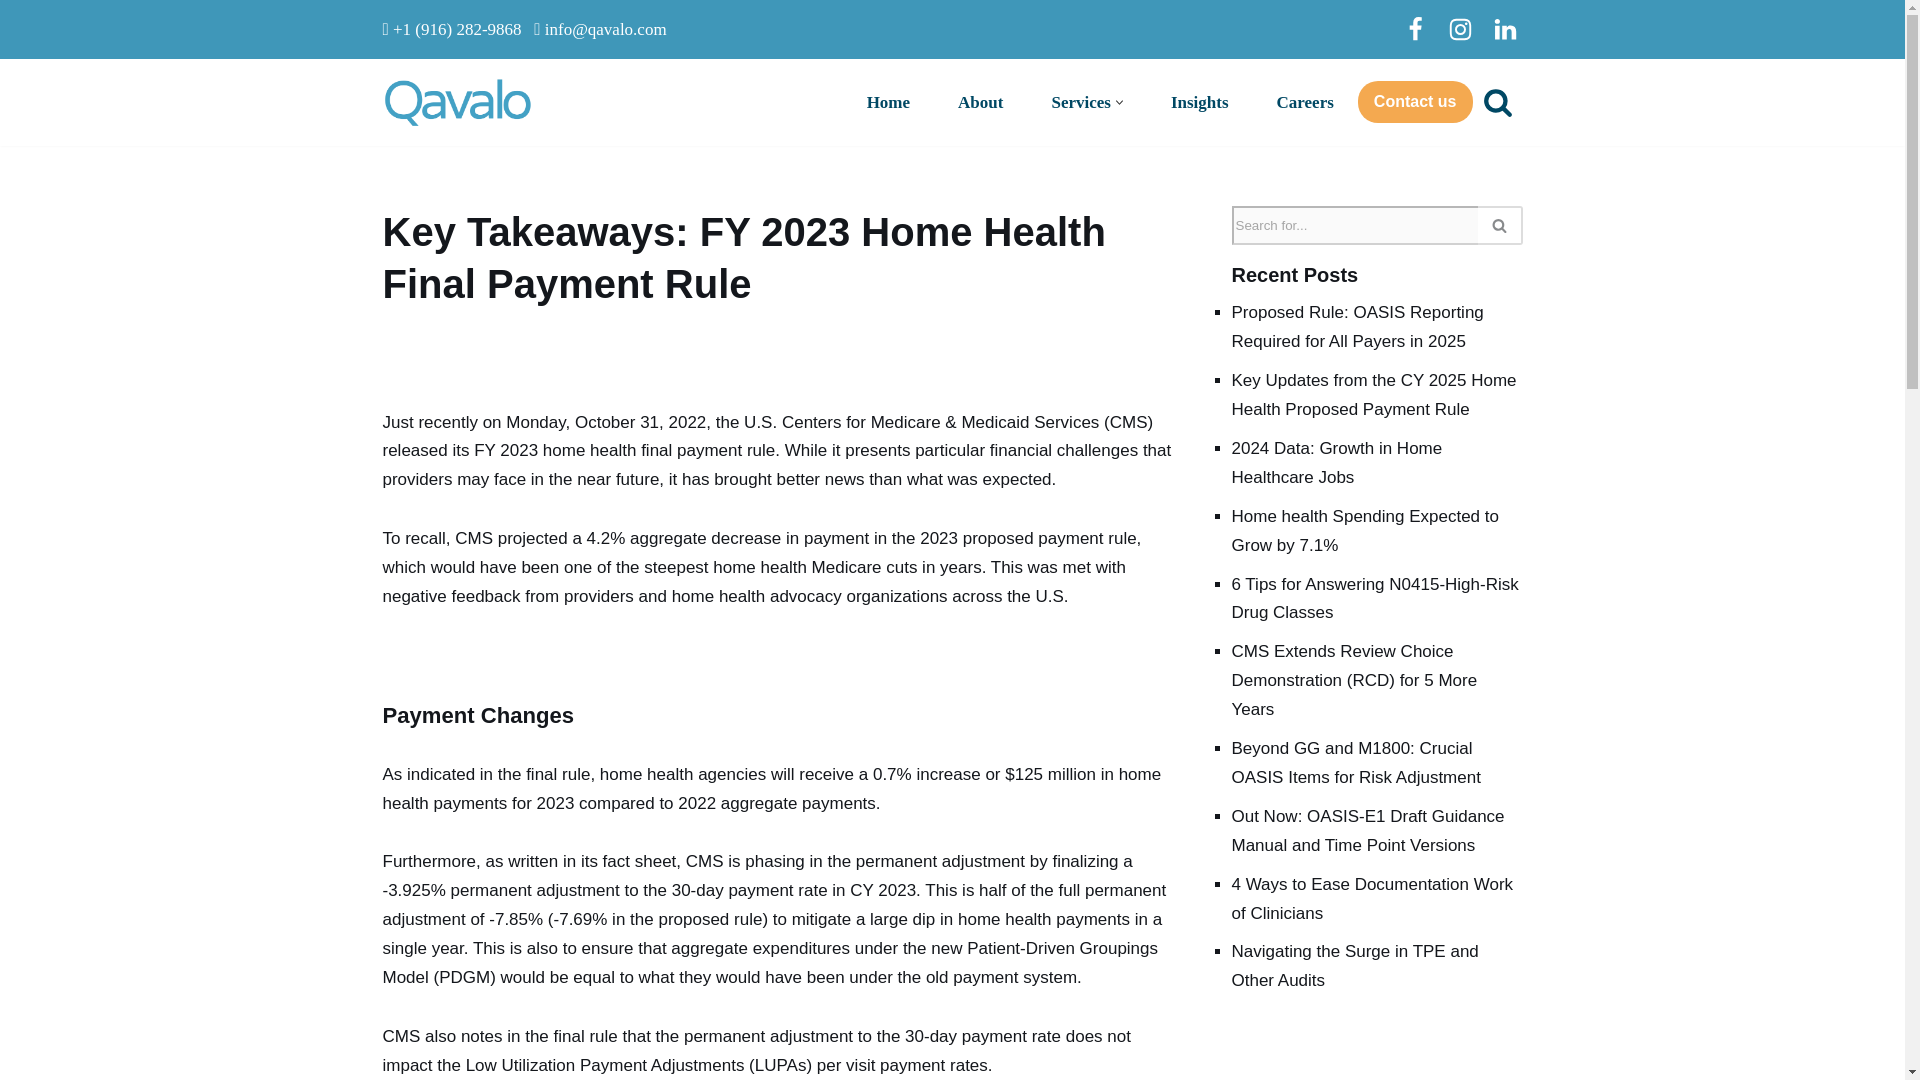 Image resolution: width=1920 pixels, height=1080 pixels. What do you see at coordinates (1505, 29) in the screenshot?
I see `LinkedIn` at bounding box center [1505, 29].